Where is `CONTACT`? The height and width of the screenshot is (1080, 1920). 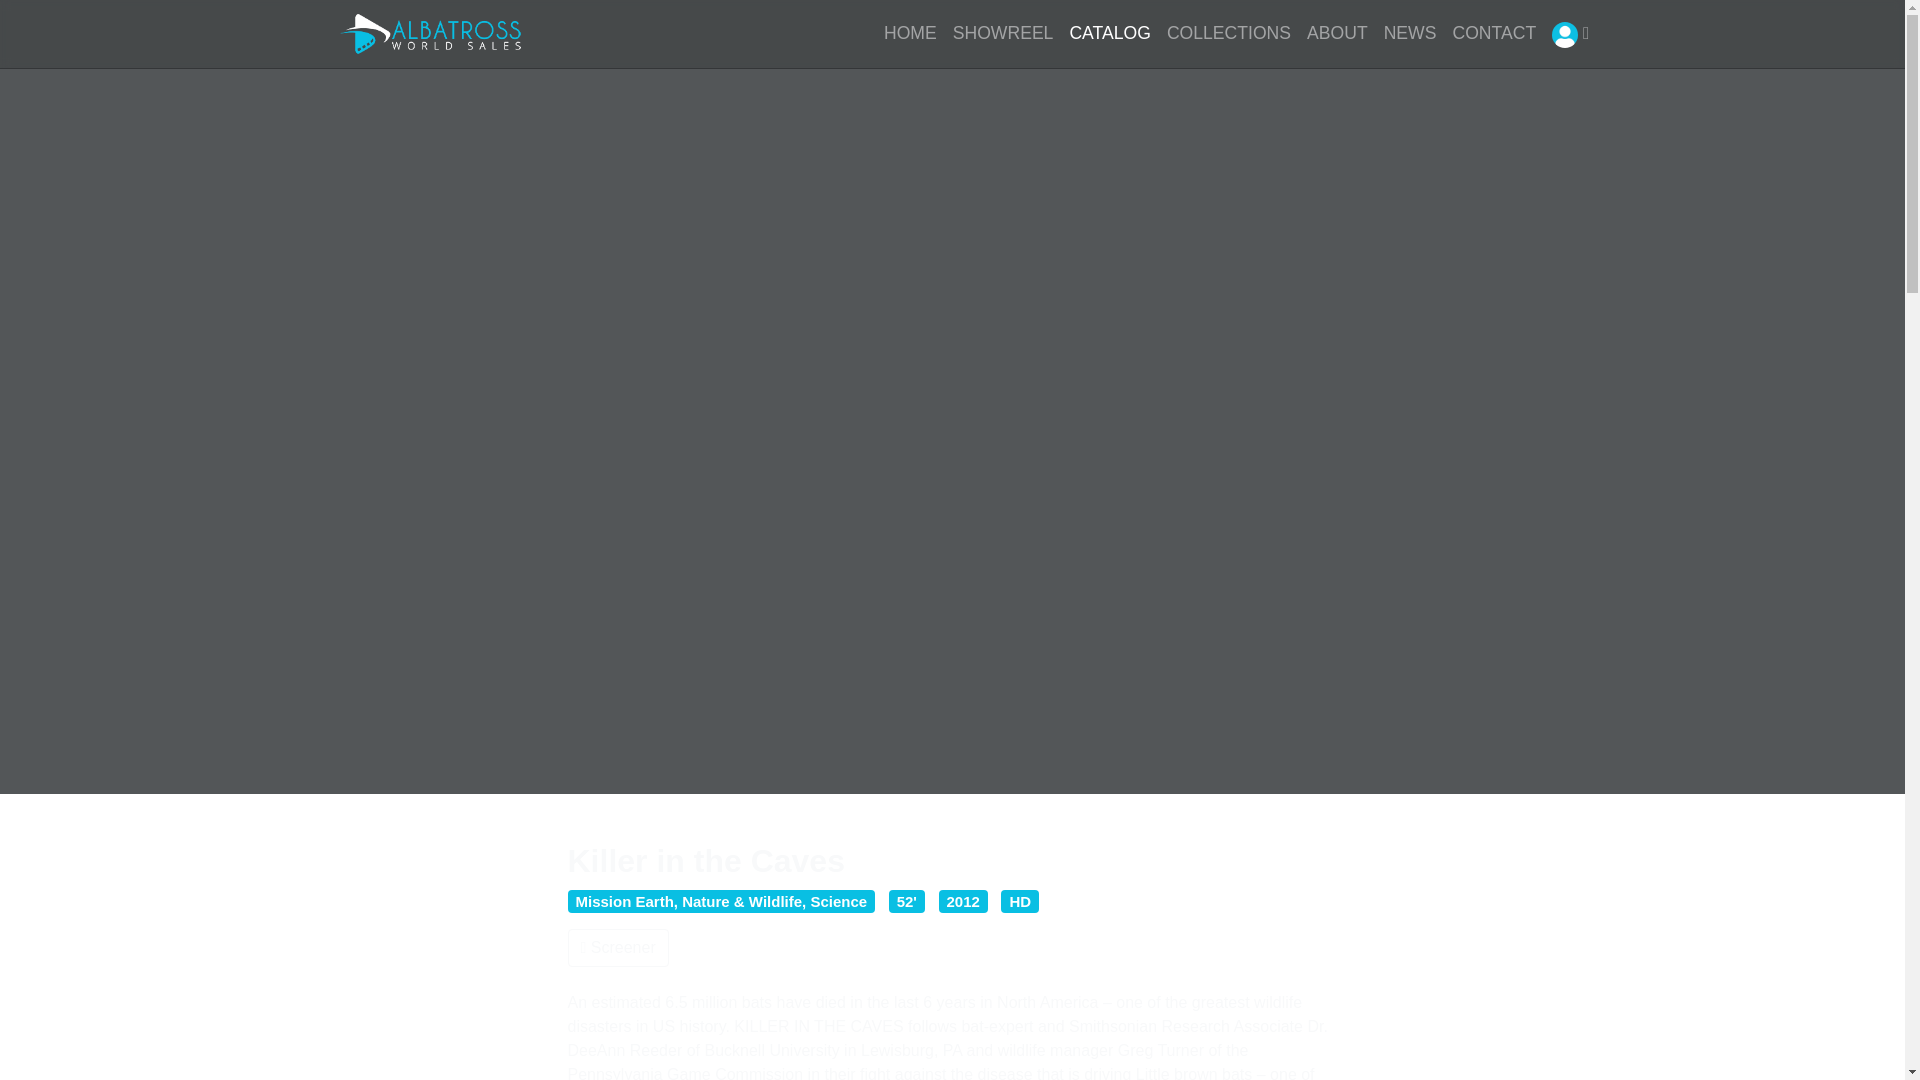 CONTACT is located at coordinates (1493, 32).